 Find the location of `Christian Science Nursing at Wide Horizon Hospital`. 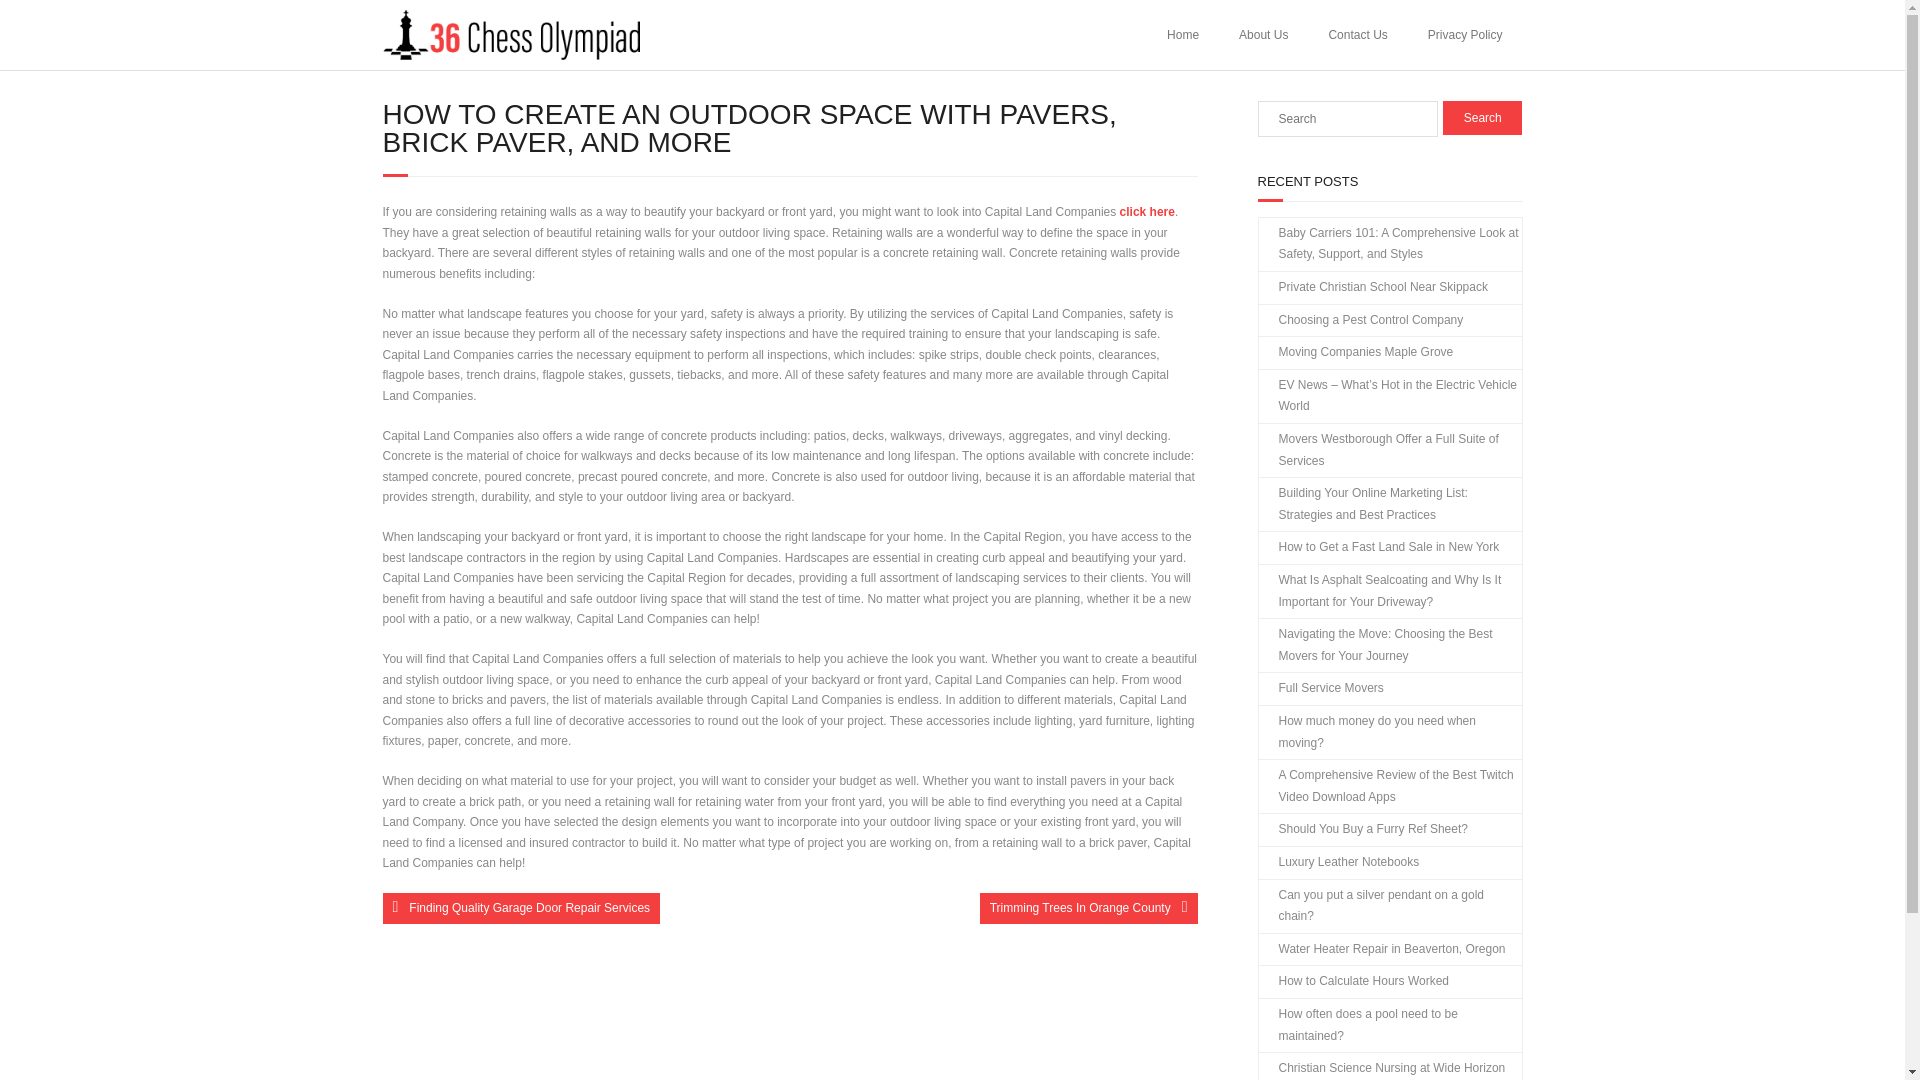

Christian Science Nursing at Wide Horizon Hospital is located at coordinates (1388, 1066).